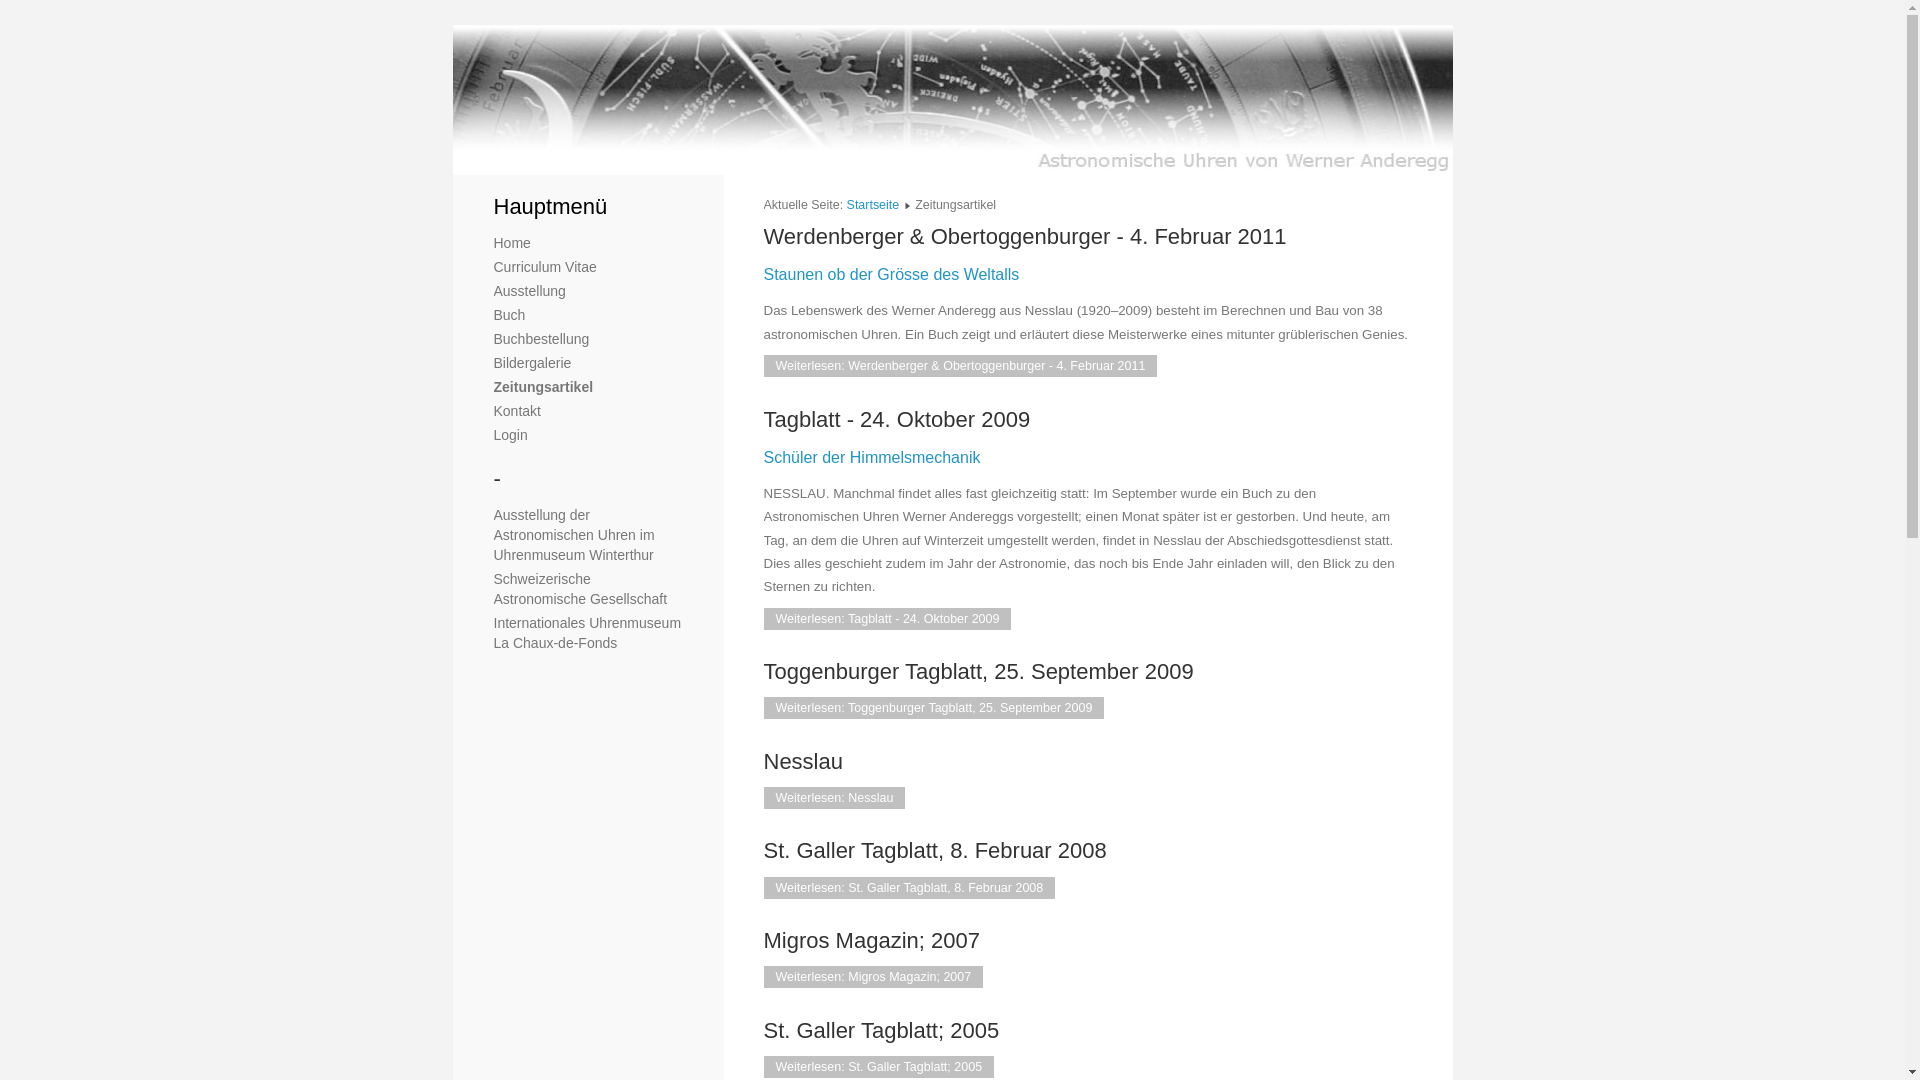 This screenshot has height=1080, width=1920. I want to click on Login, so click(510, 435).